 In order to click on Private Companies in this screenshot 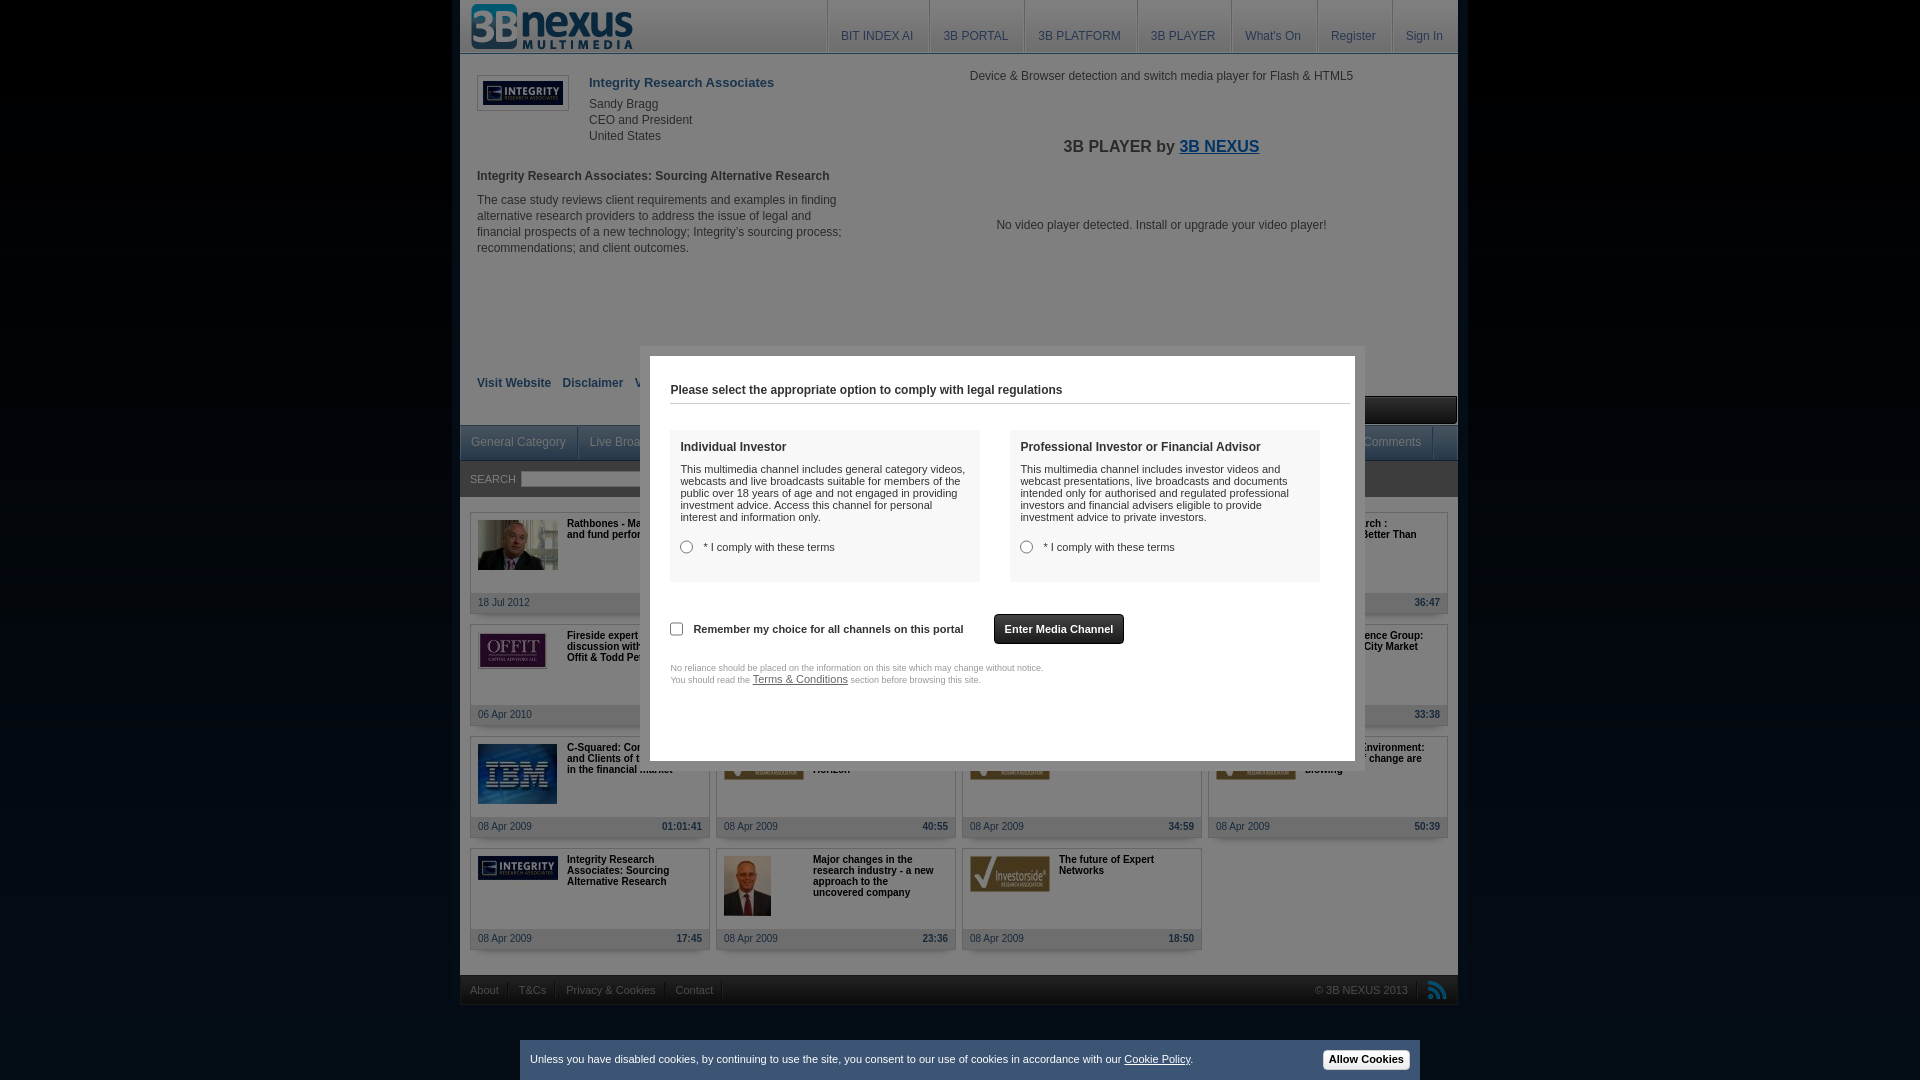, I will do `click(870, 443)`.